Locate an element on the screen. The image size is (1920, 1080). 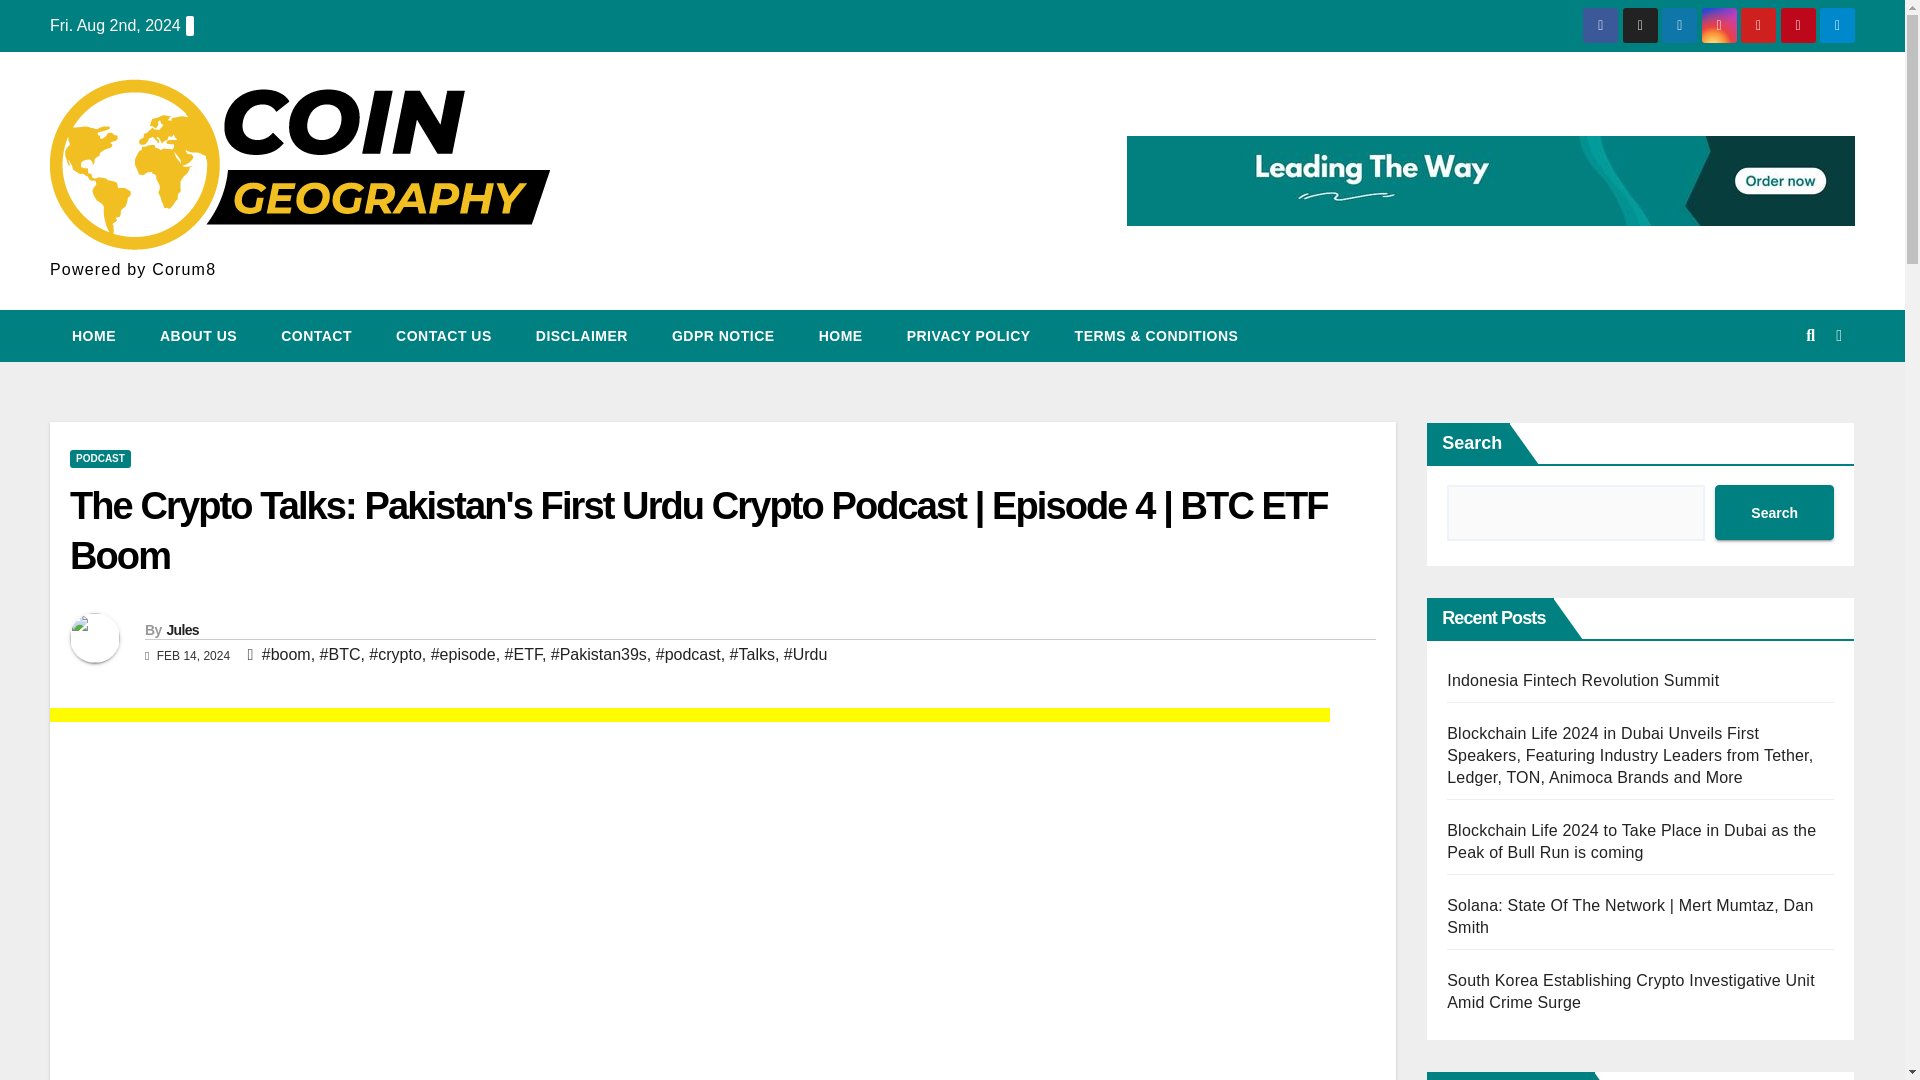
Home is located at coordinates (94, 335).